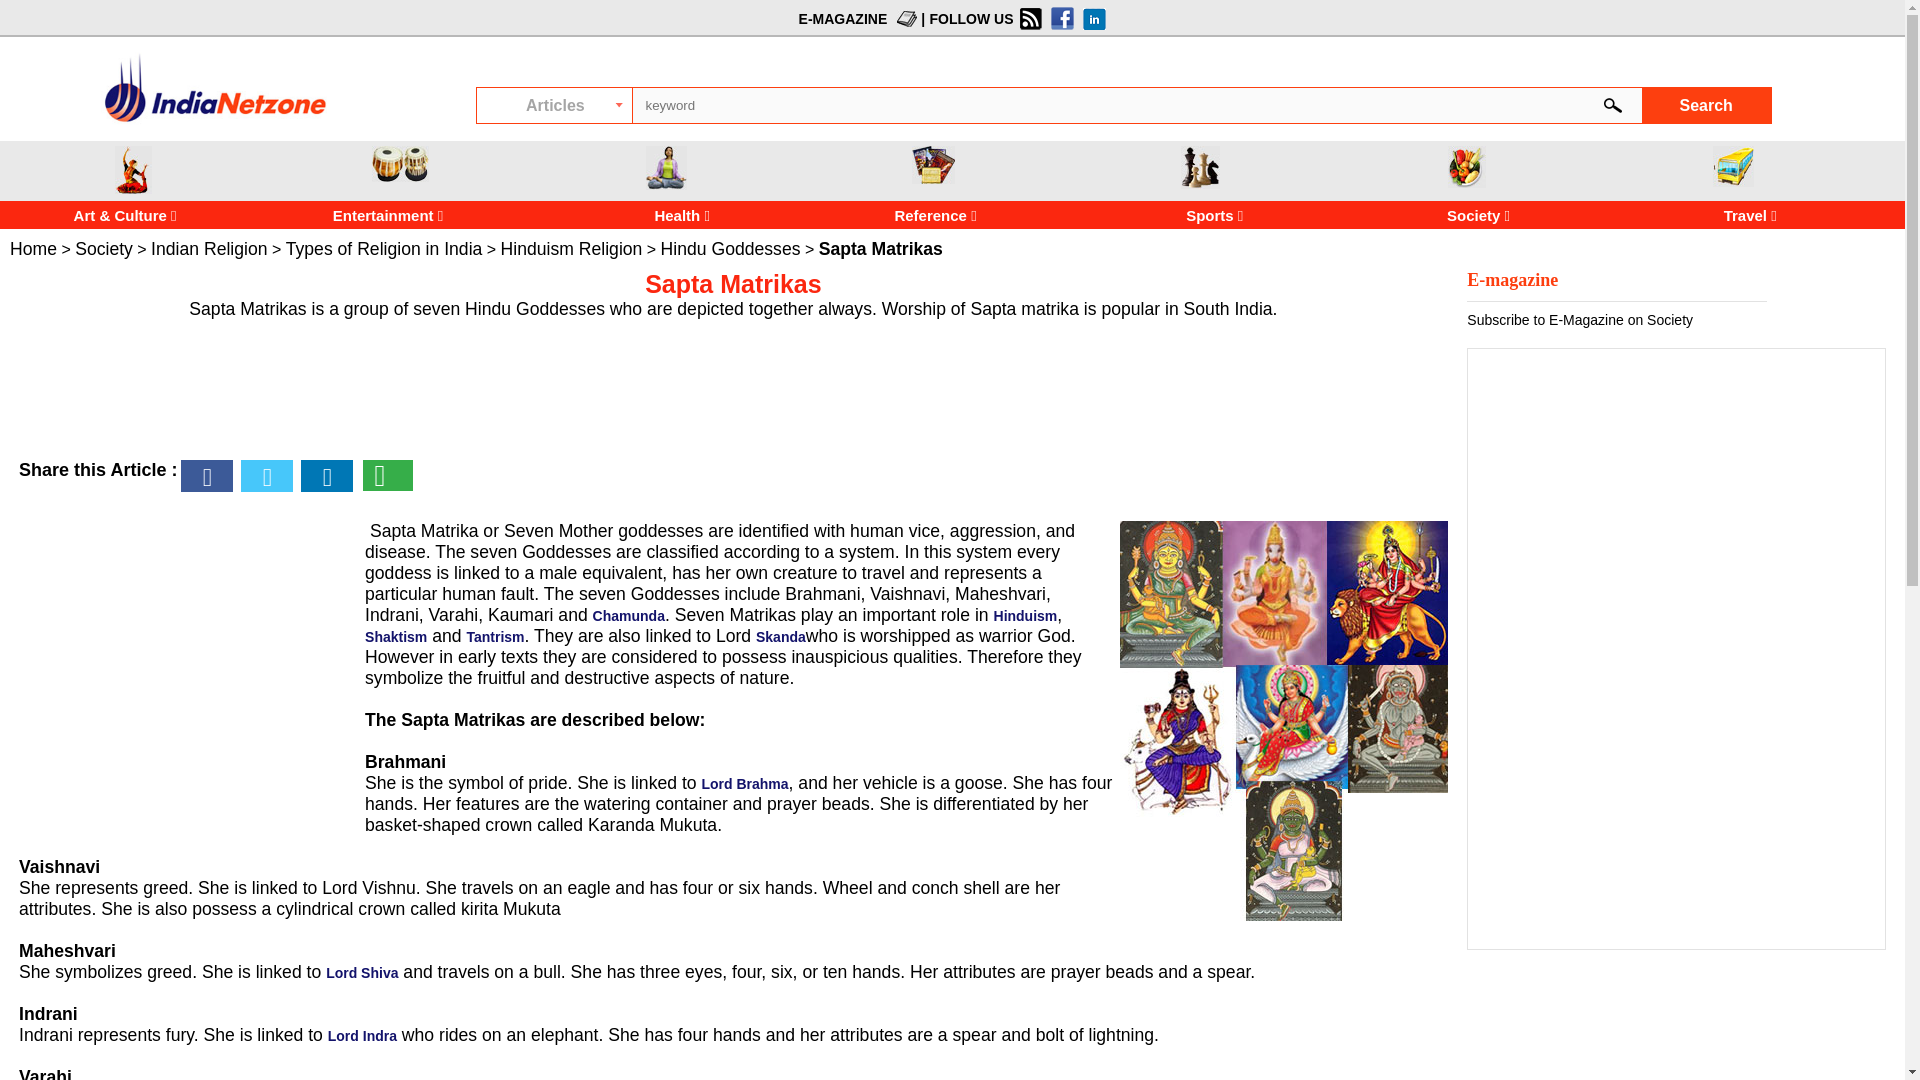  Describe the element at coordinates (1091, 18) in the screenshot. I see `Follow on LinkedIn` at that location.